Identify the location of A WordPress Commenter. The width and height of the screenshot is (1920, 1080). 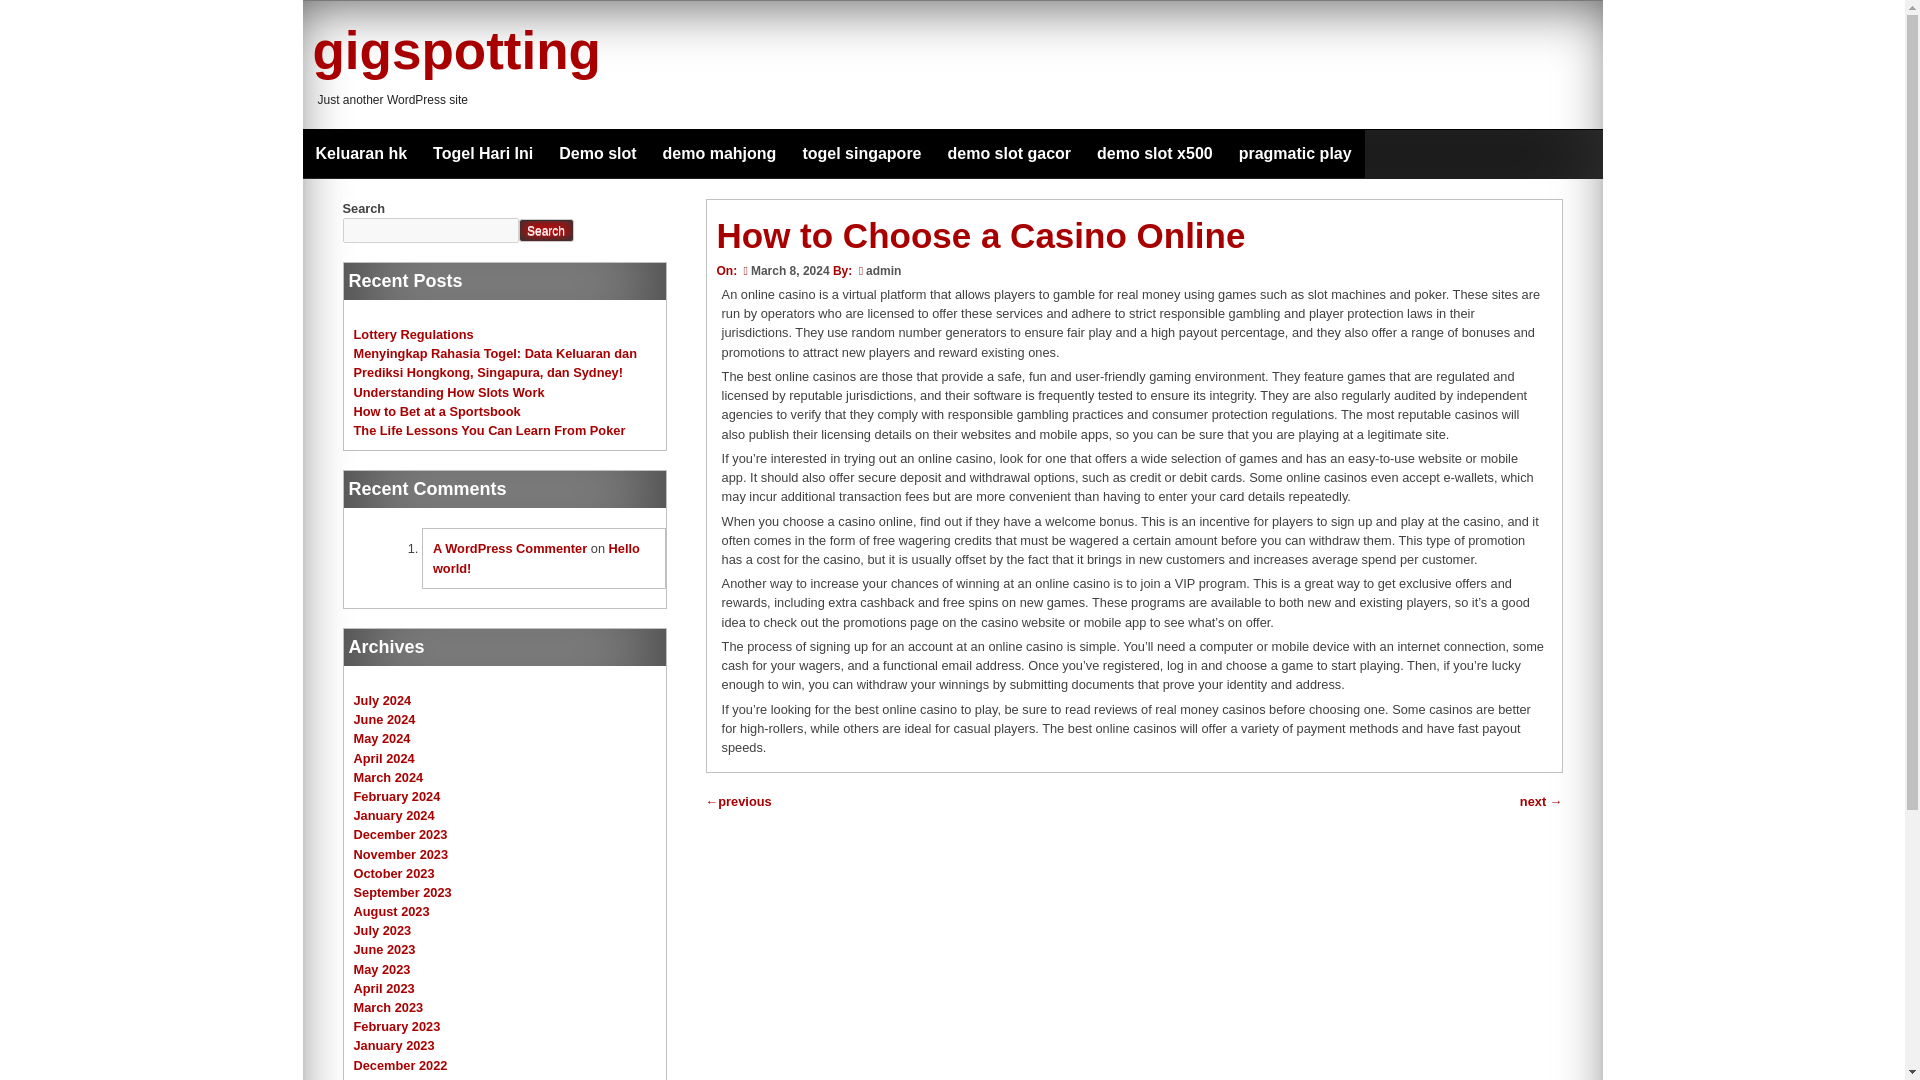
(510, 548).